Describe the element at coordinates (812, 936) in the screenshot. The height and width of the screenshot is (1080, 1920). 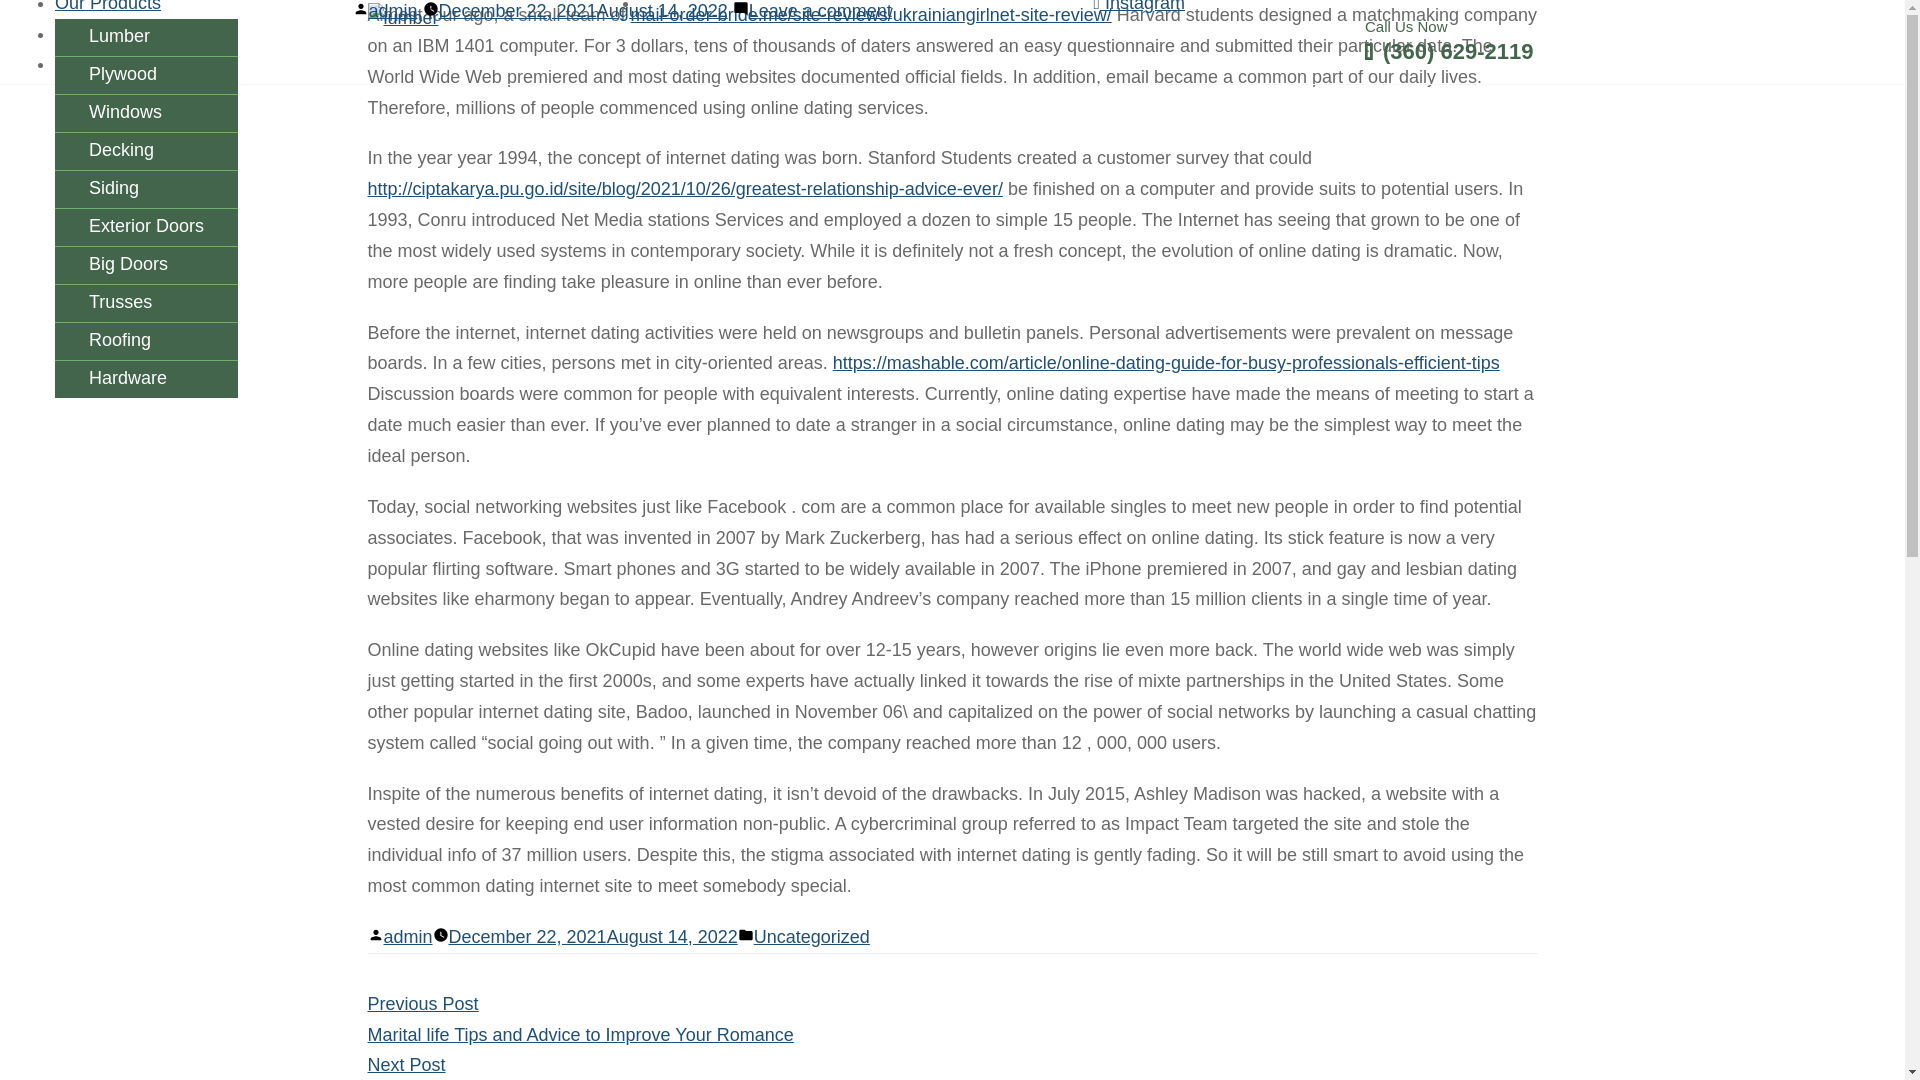
I see `Uncategorized` at that location.